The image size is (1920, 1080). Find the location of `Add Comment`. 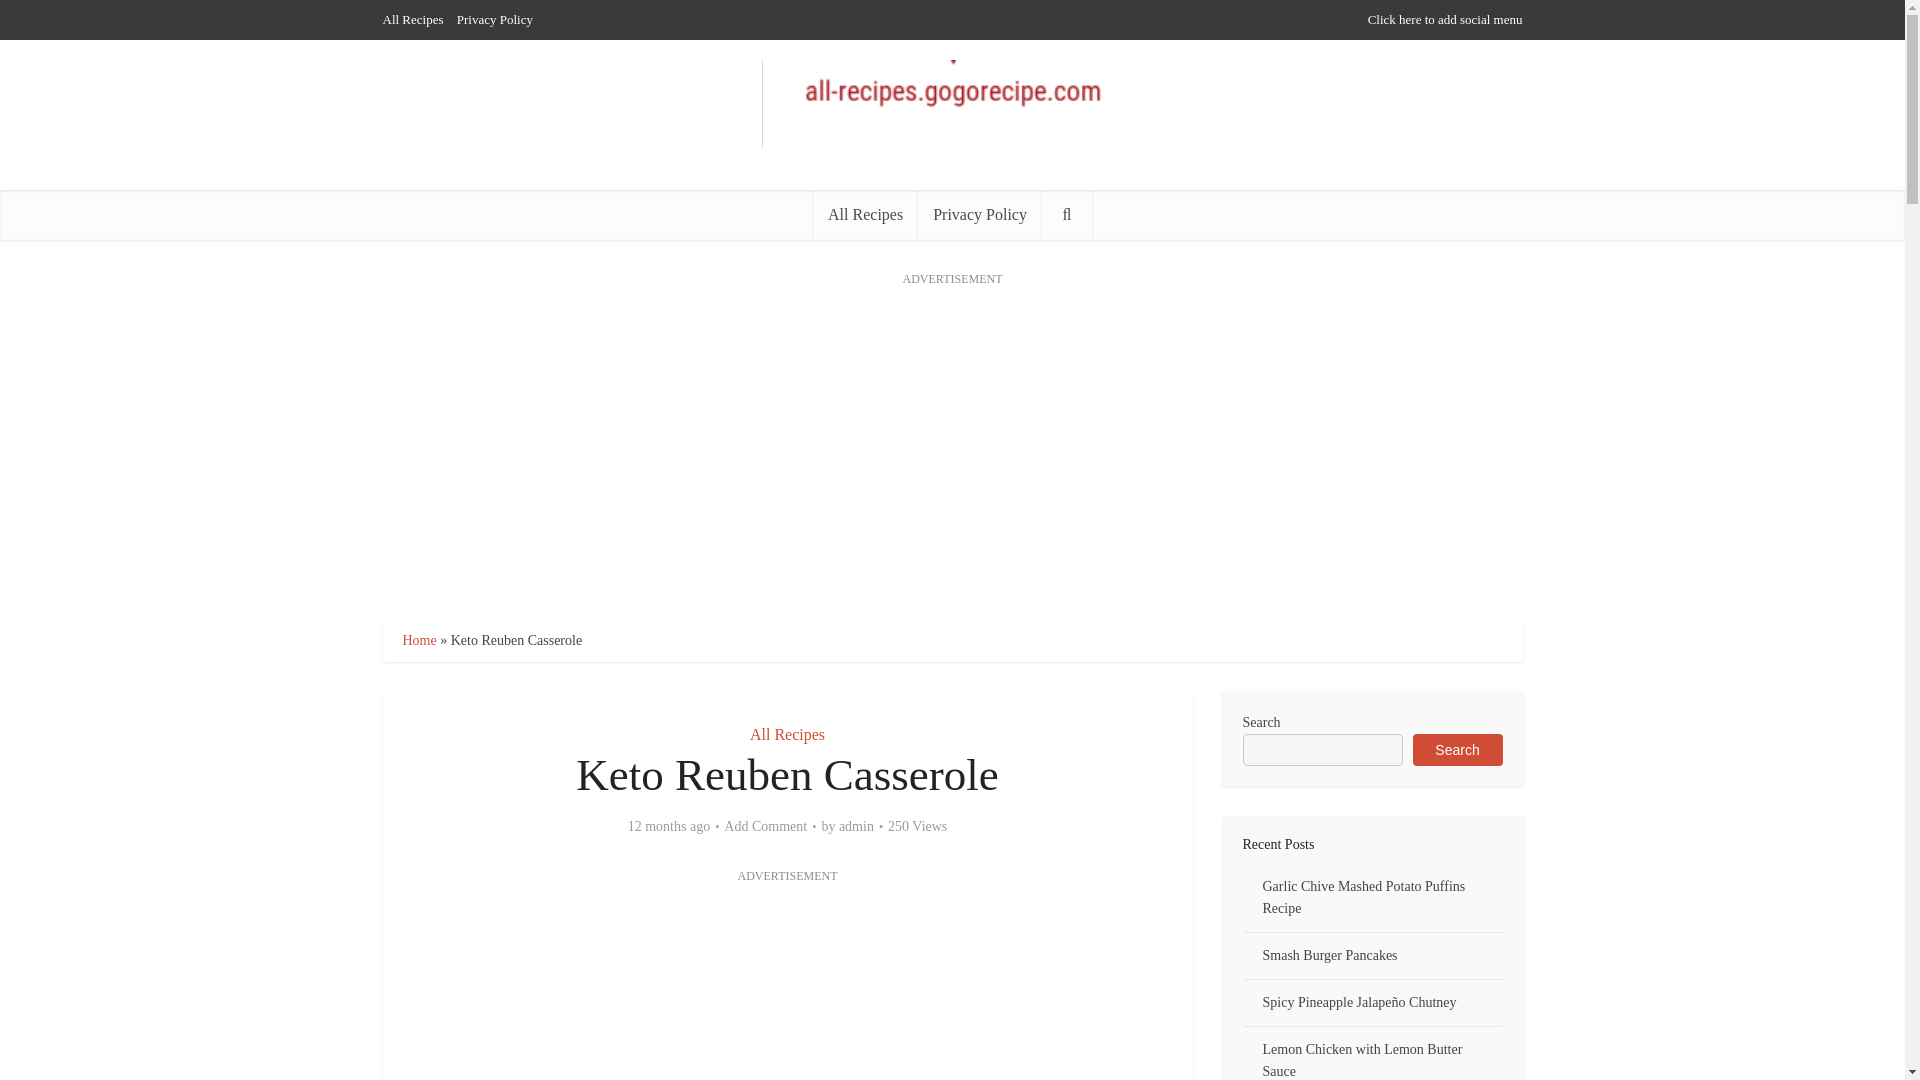

Add Comment is located at coordinates (764, 826).